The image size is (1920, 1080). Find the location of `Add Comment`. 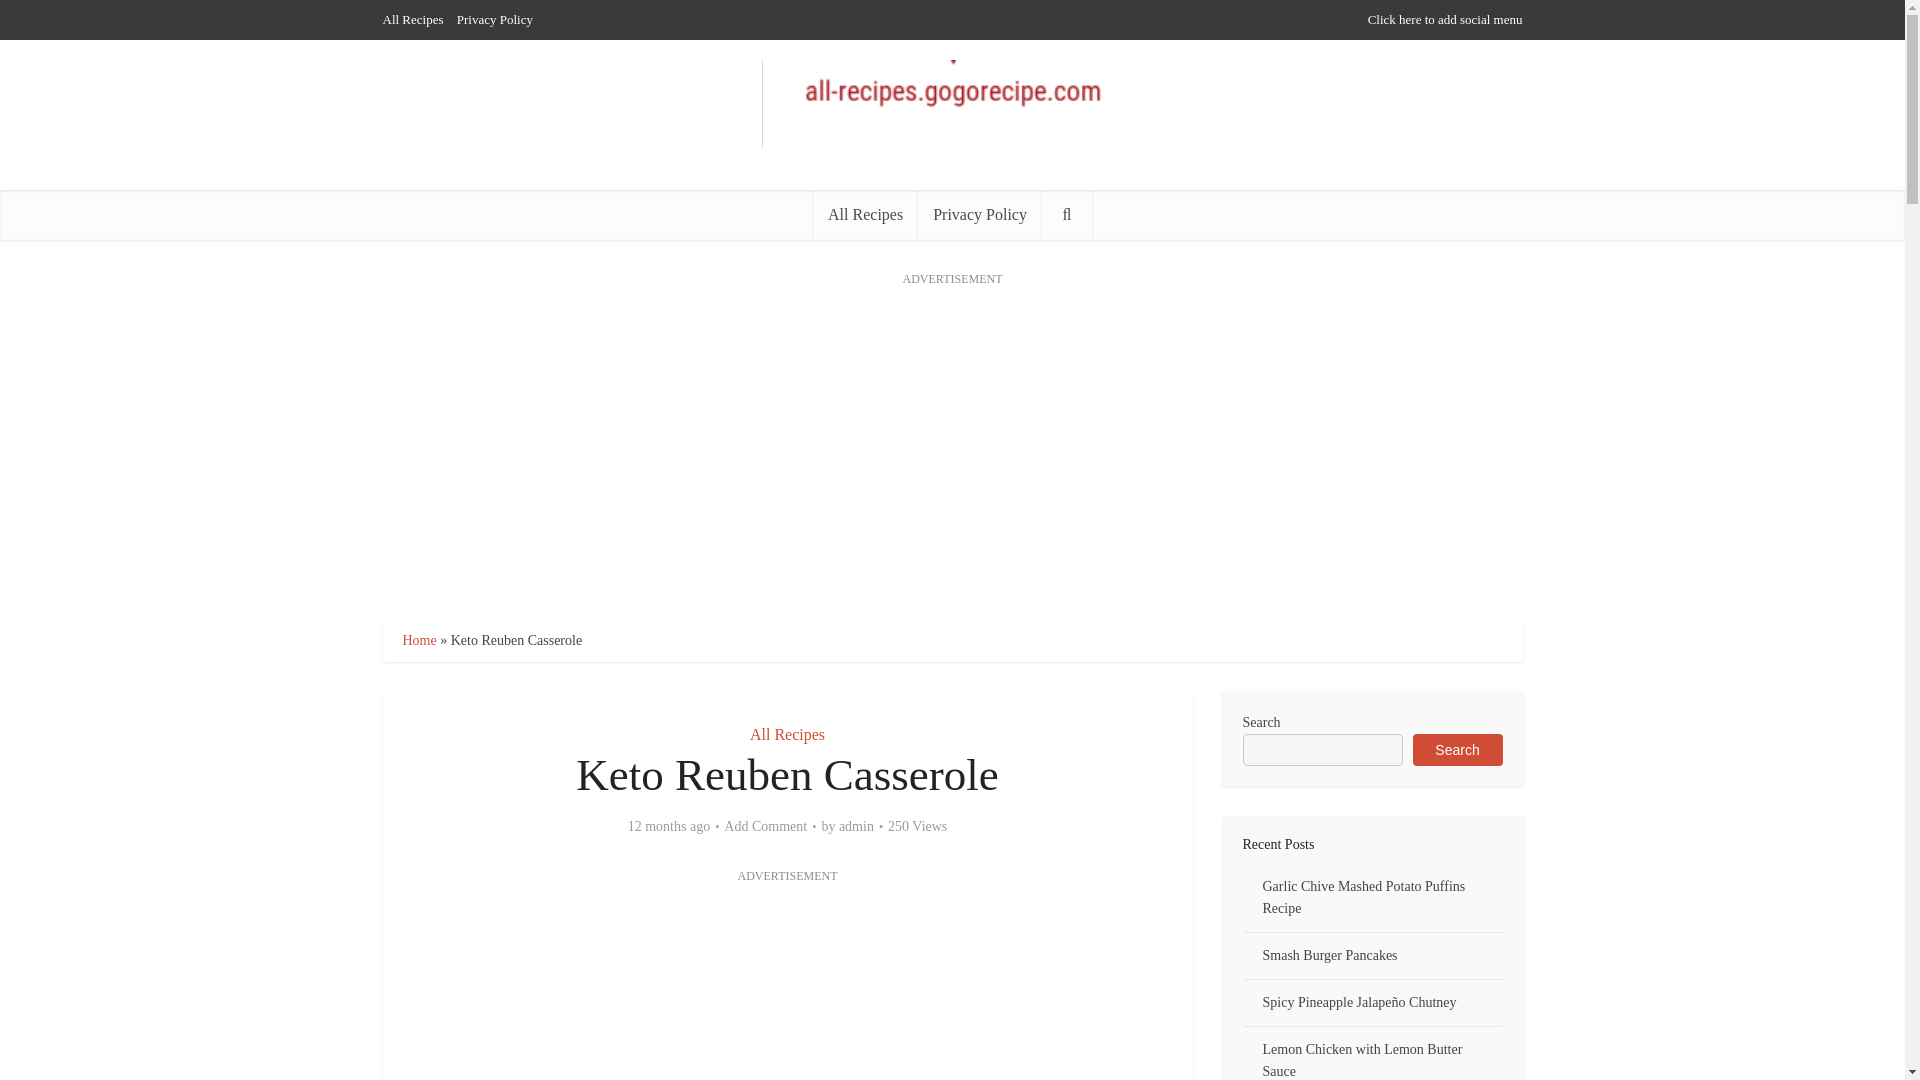

Add Comment is located at coordinates (764, 826).